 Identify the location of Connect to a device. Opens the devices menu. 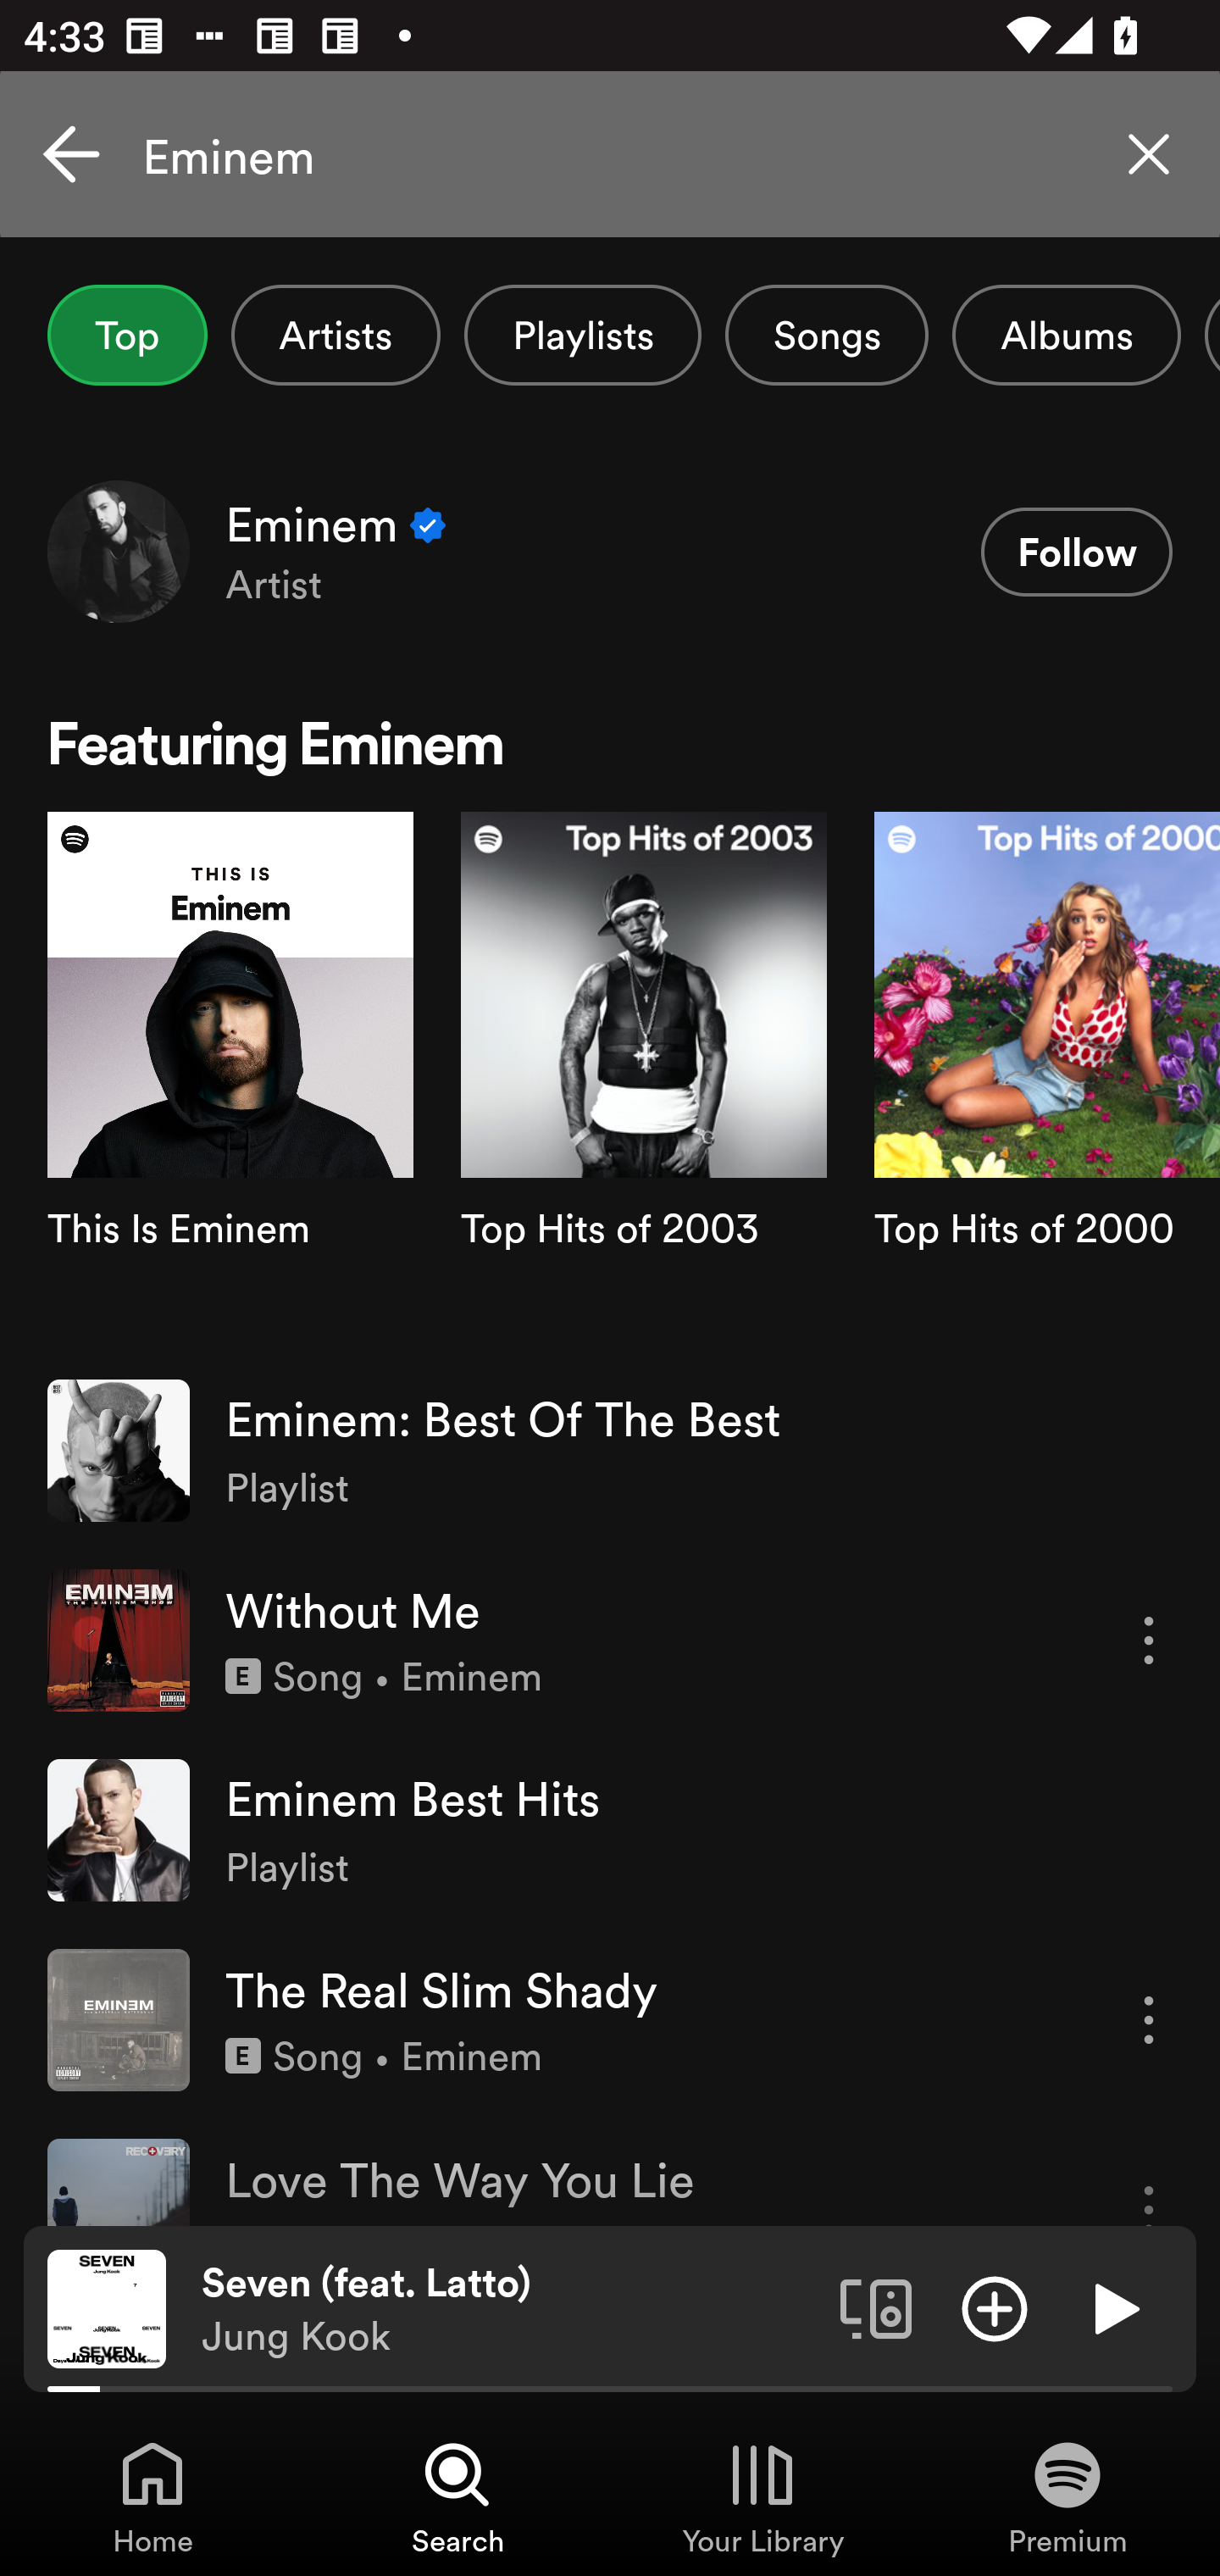
(876, 2307).